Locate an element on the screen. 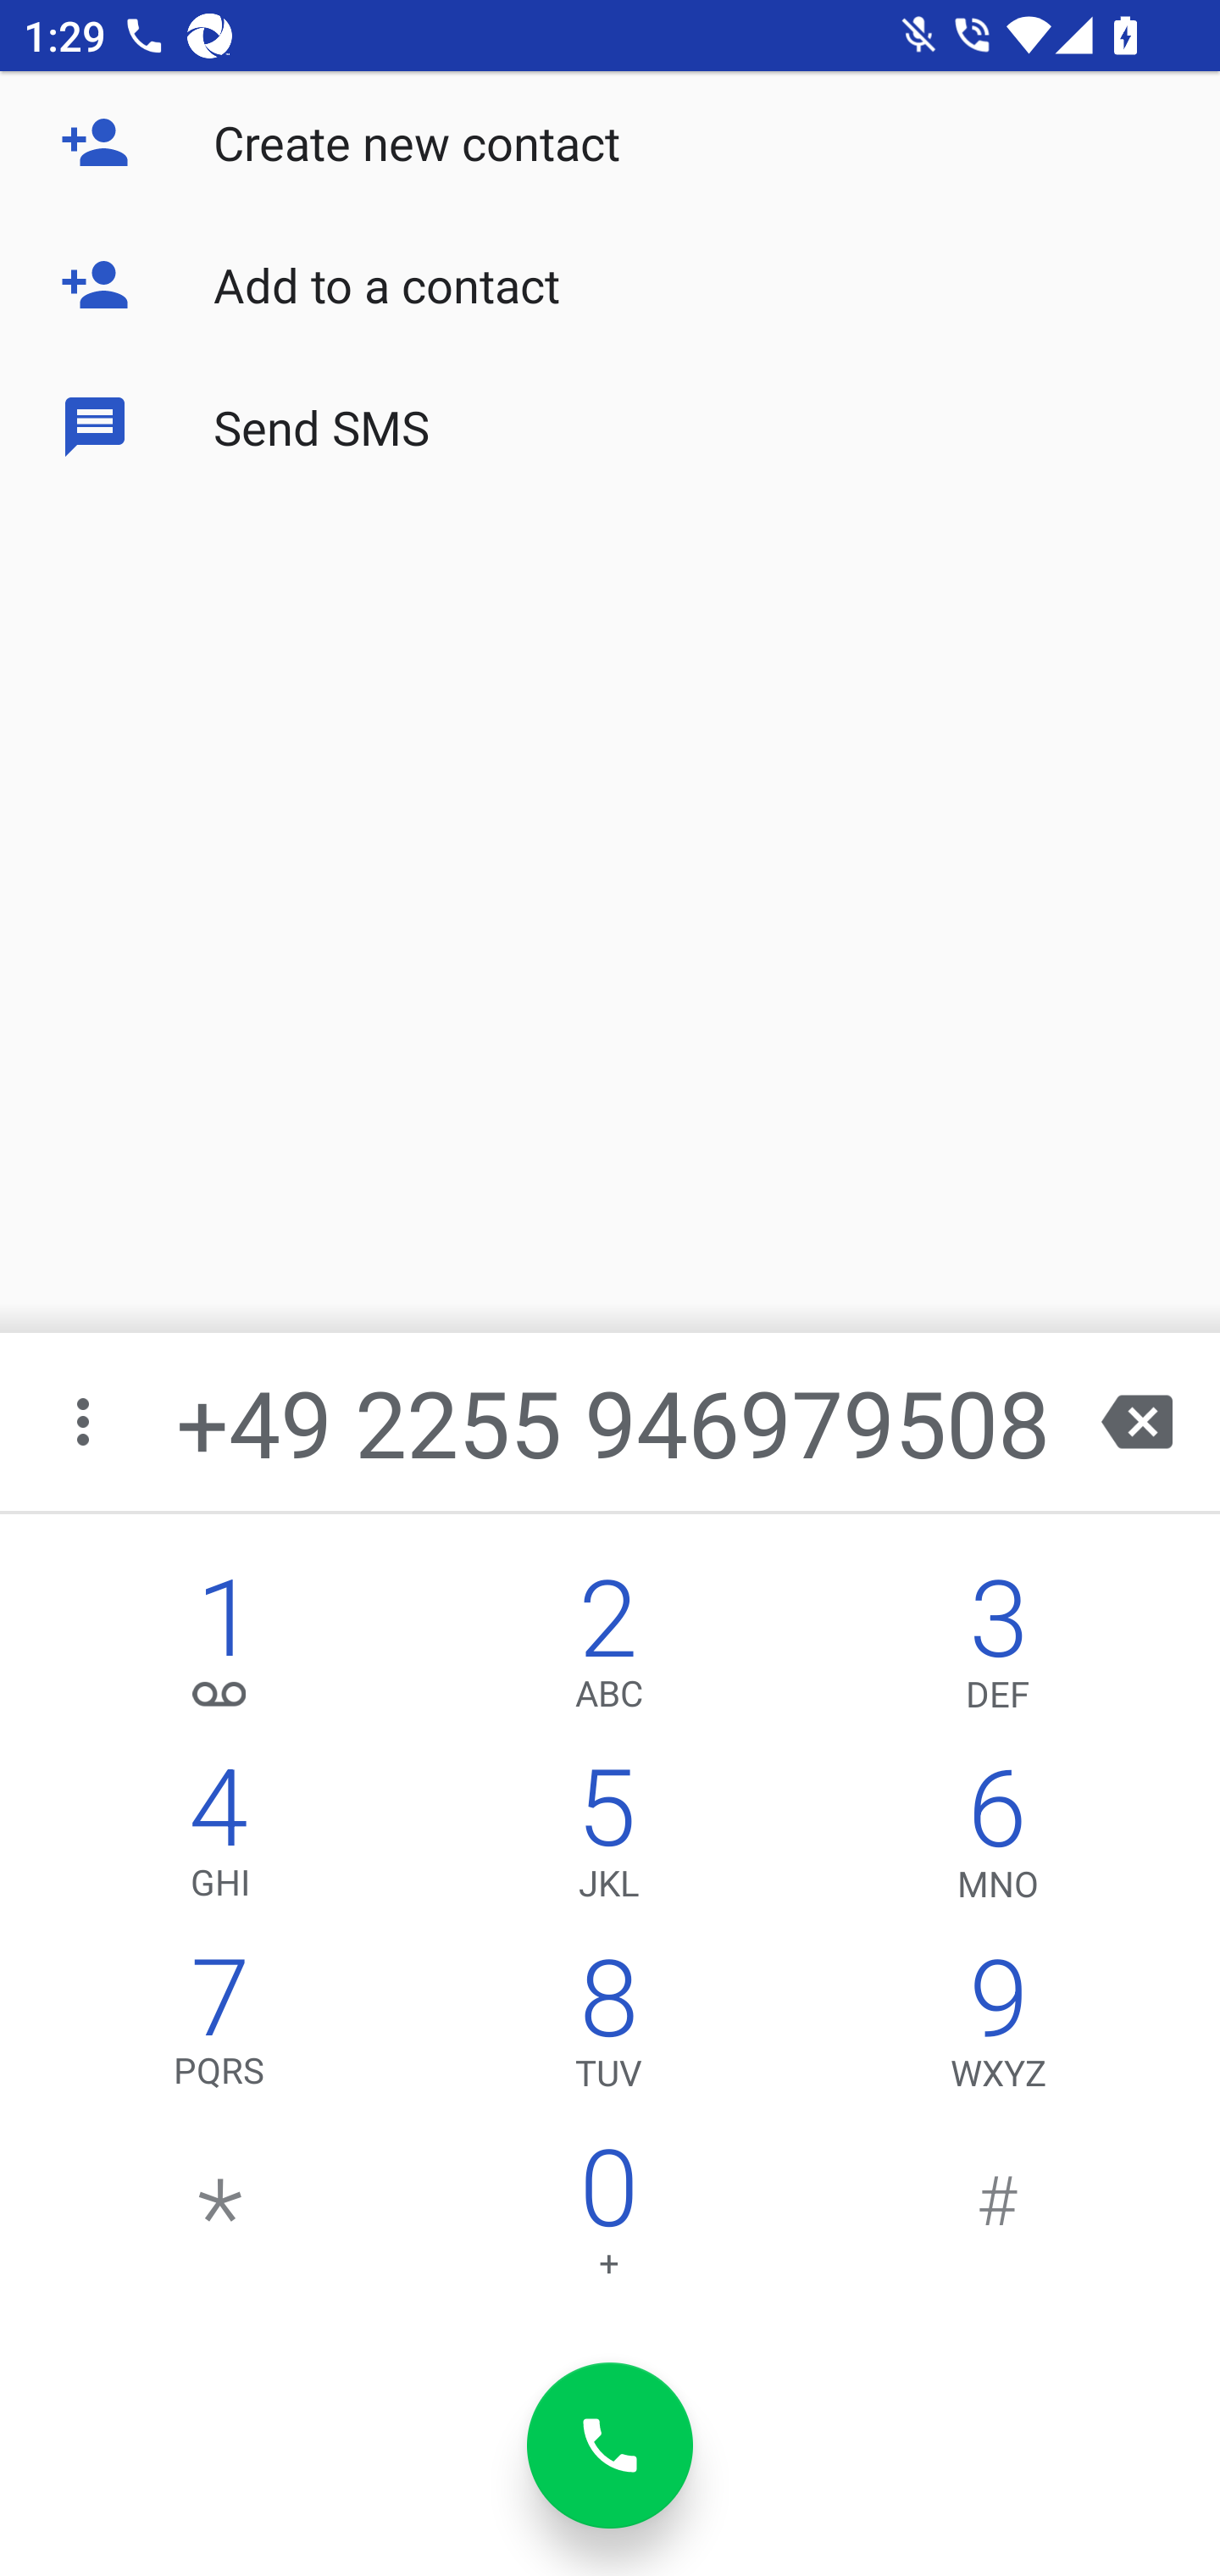 Image resolution: width=1220 pixels, height=2576 pixels. +49 2255 946979508 is located at coordinates (613, 1422).